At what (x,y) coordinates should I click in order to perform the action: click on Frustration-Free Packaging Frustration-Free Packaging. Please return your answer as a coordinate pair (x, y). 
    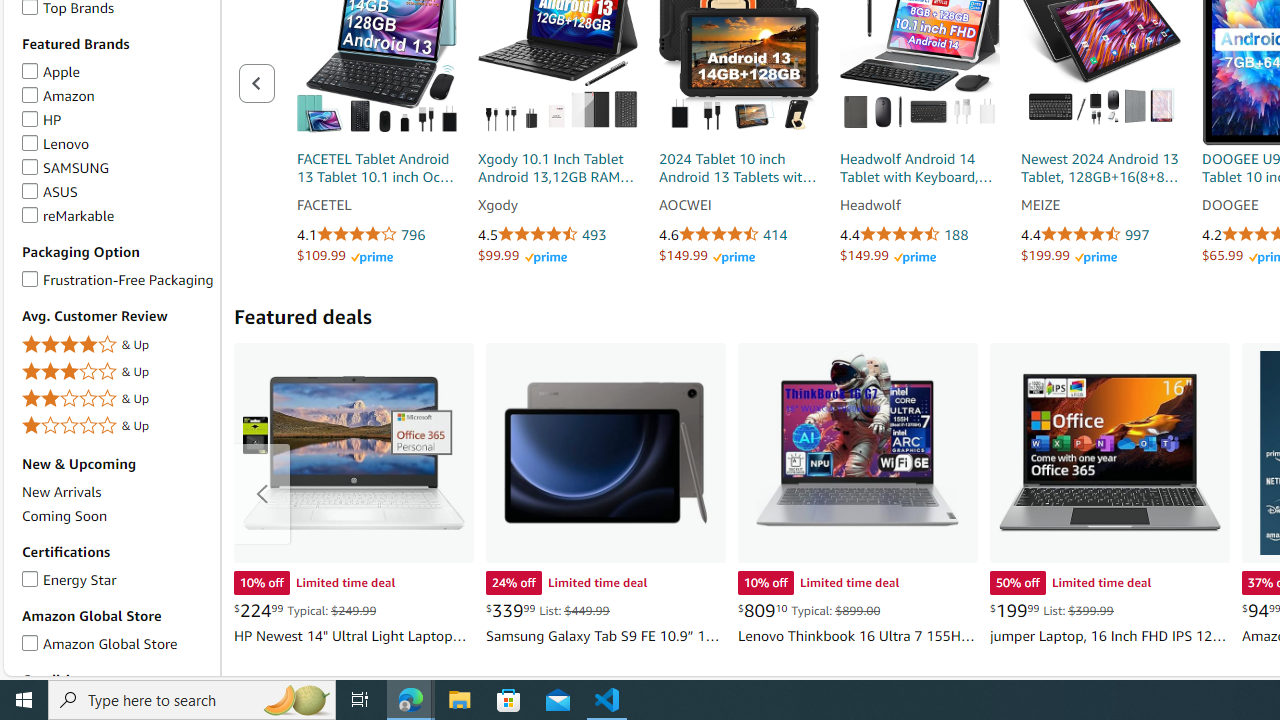
    Looking at the image, I should click on (117, 278).